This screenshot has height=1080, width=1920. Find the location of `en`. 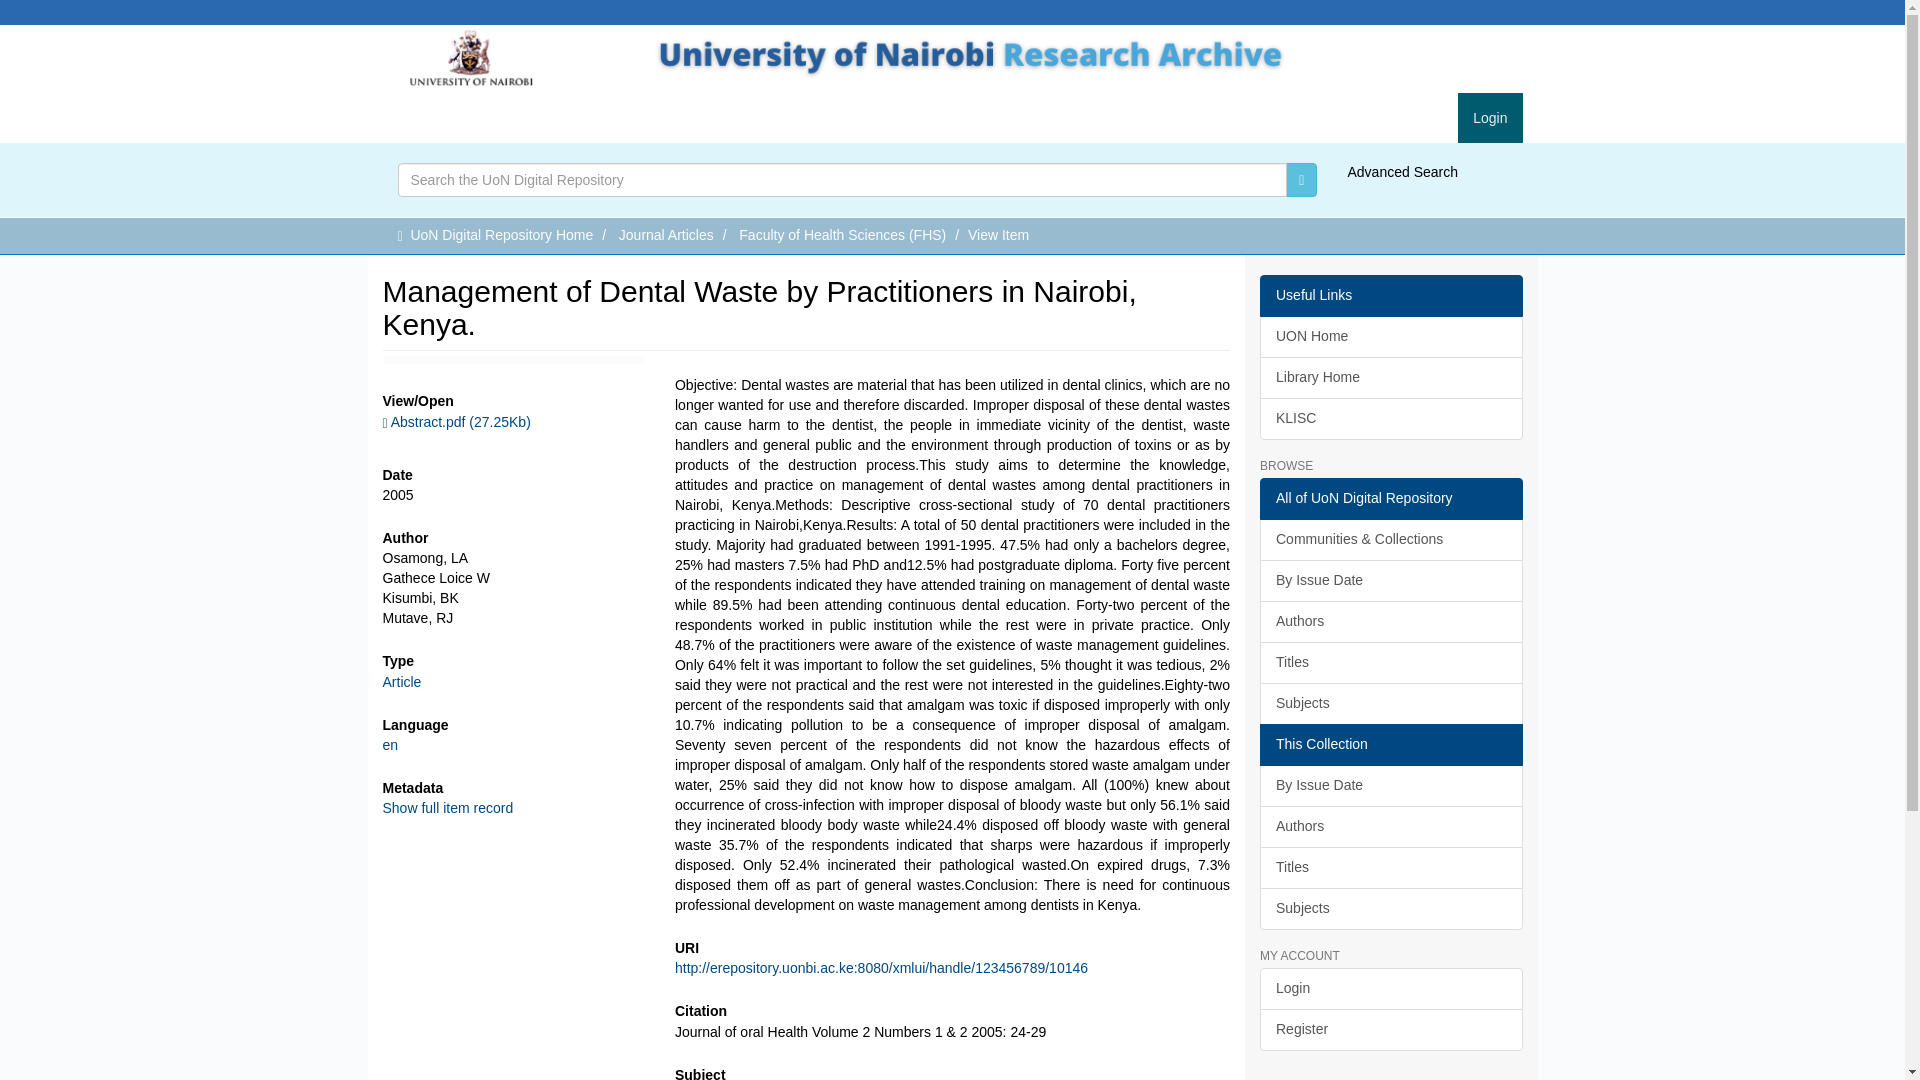

en is located at coordinates (390, 744).